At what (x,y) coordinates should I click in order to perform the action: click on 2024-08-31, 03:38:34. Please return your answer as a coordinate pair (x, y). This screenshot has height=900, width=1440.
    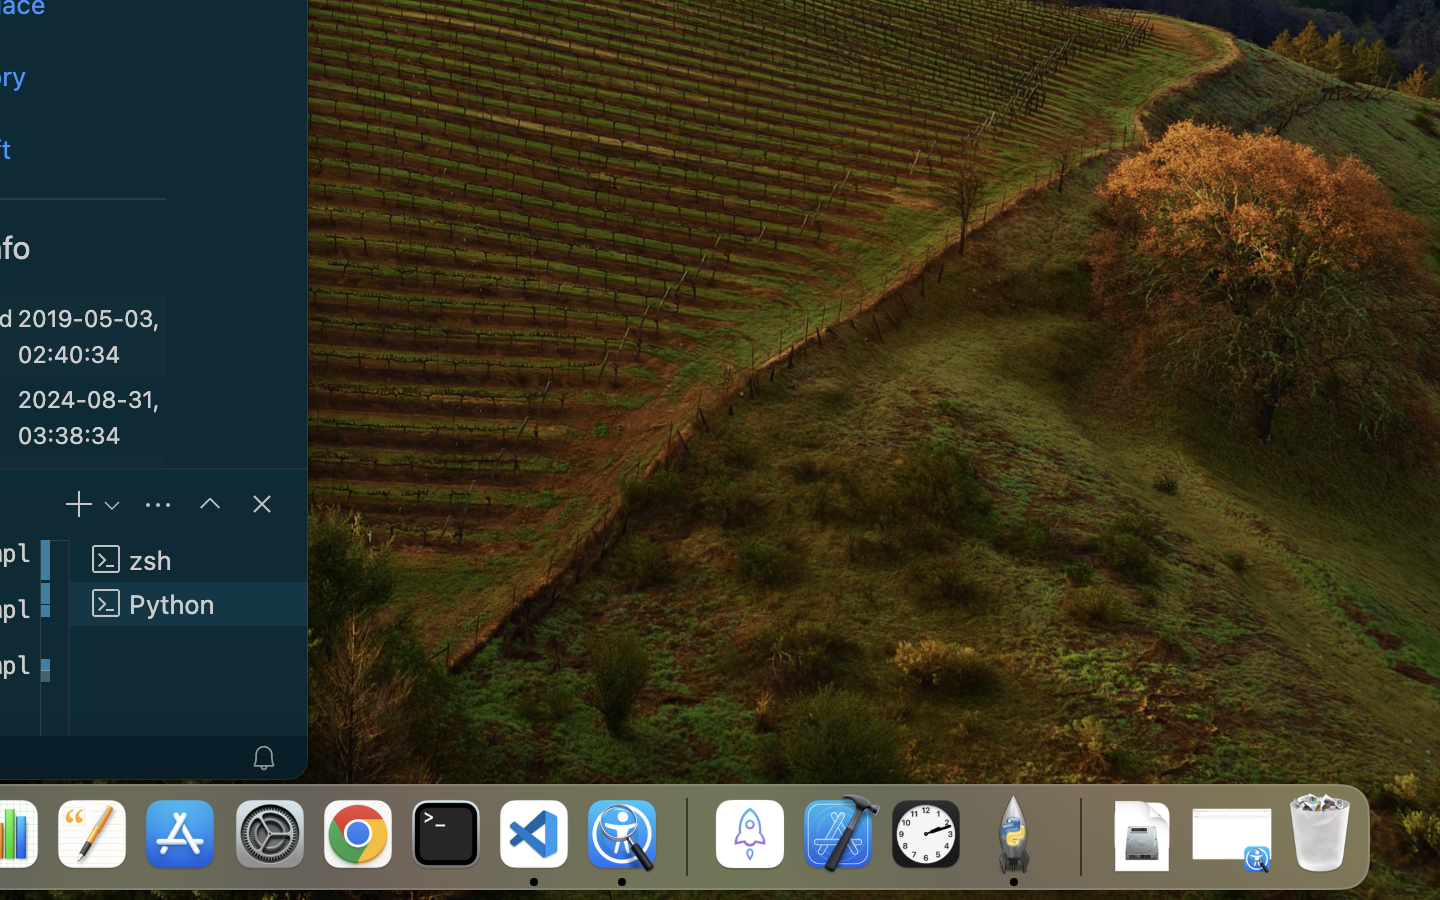
    Looking at the image, I should click on (89, 417).